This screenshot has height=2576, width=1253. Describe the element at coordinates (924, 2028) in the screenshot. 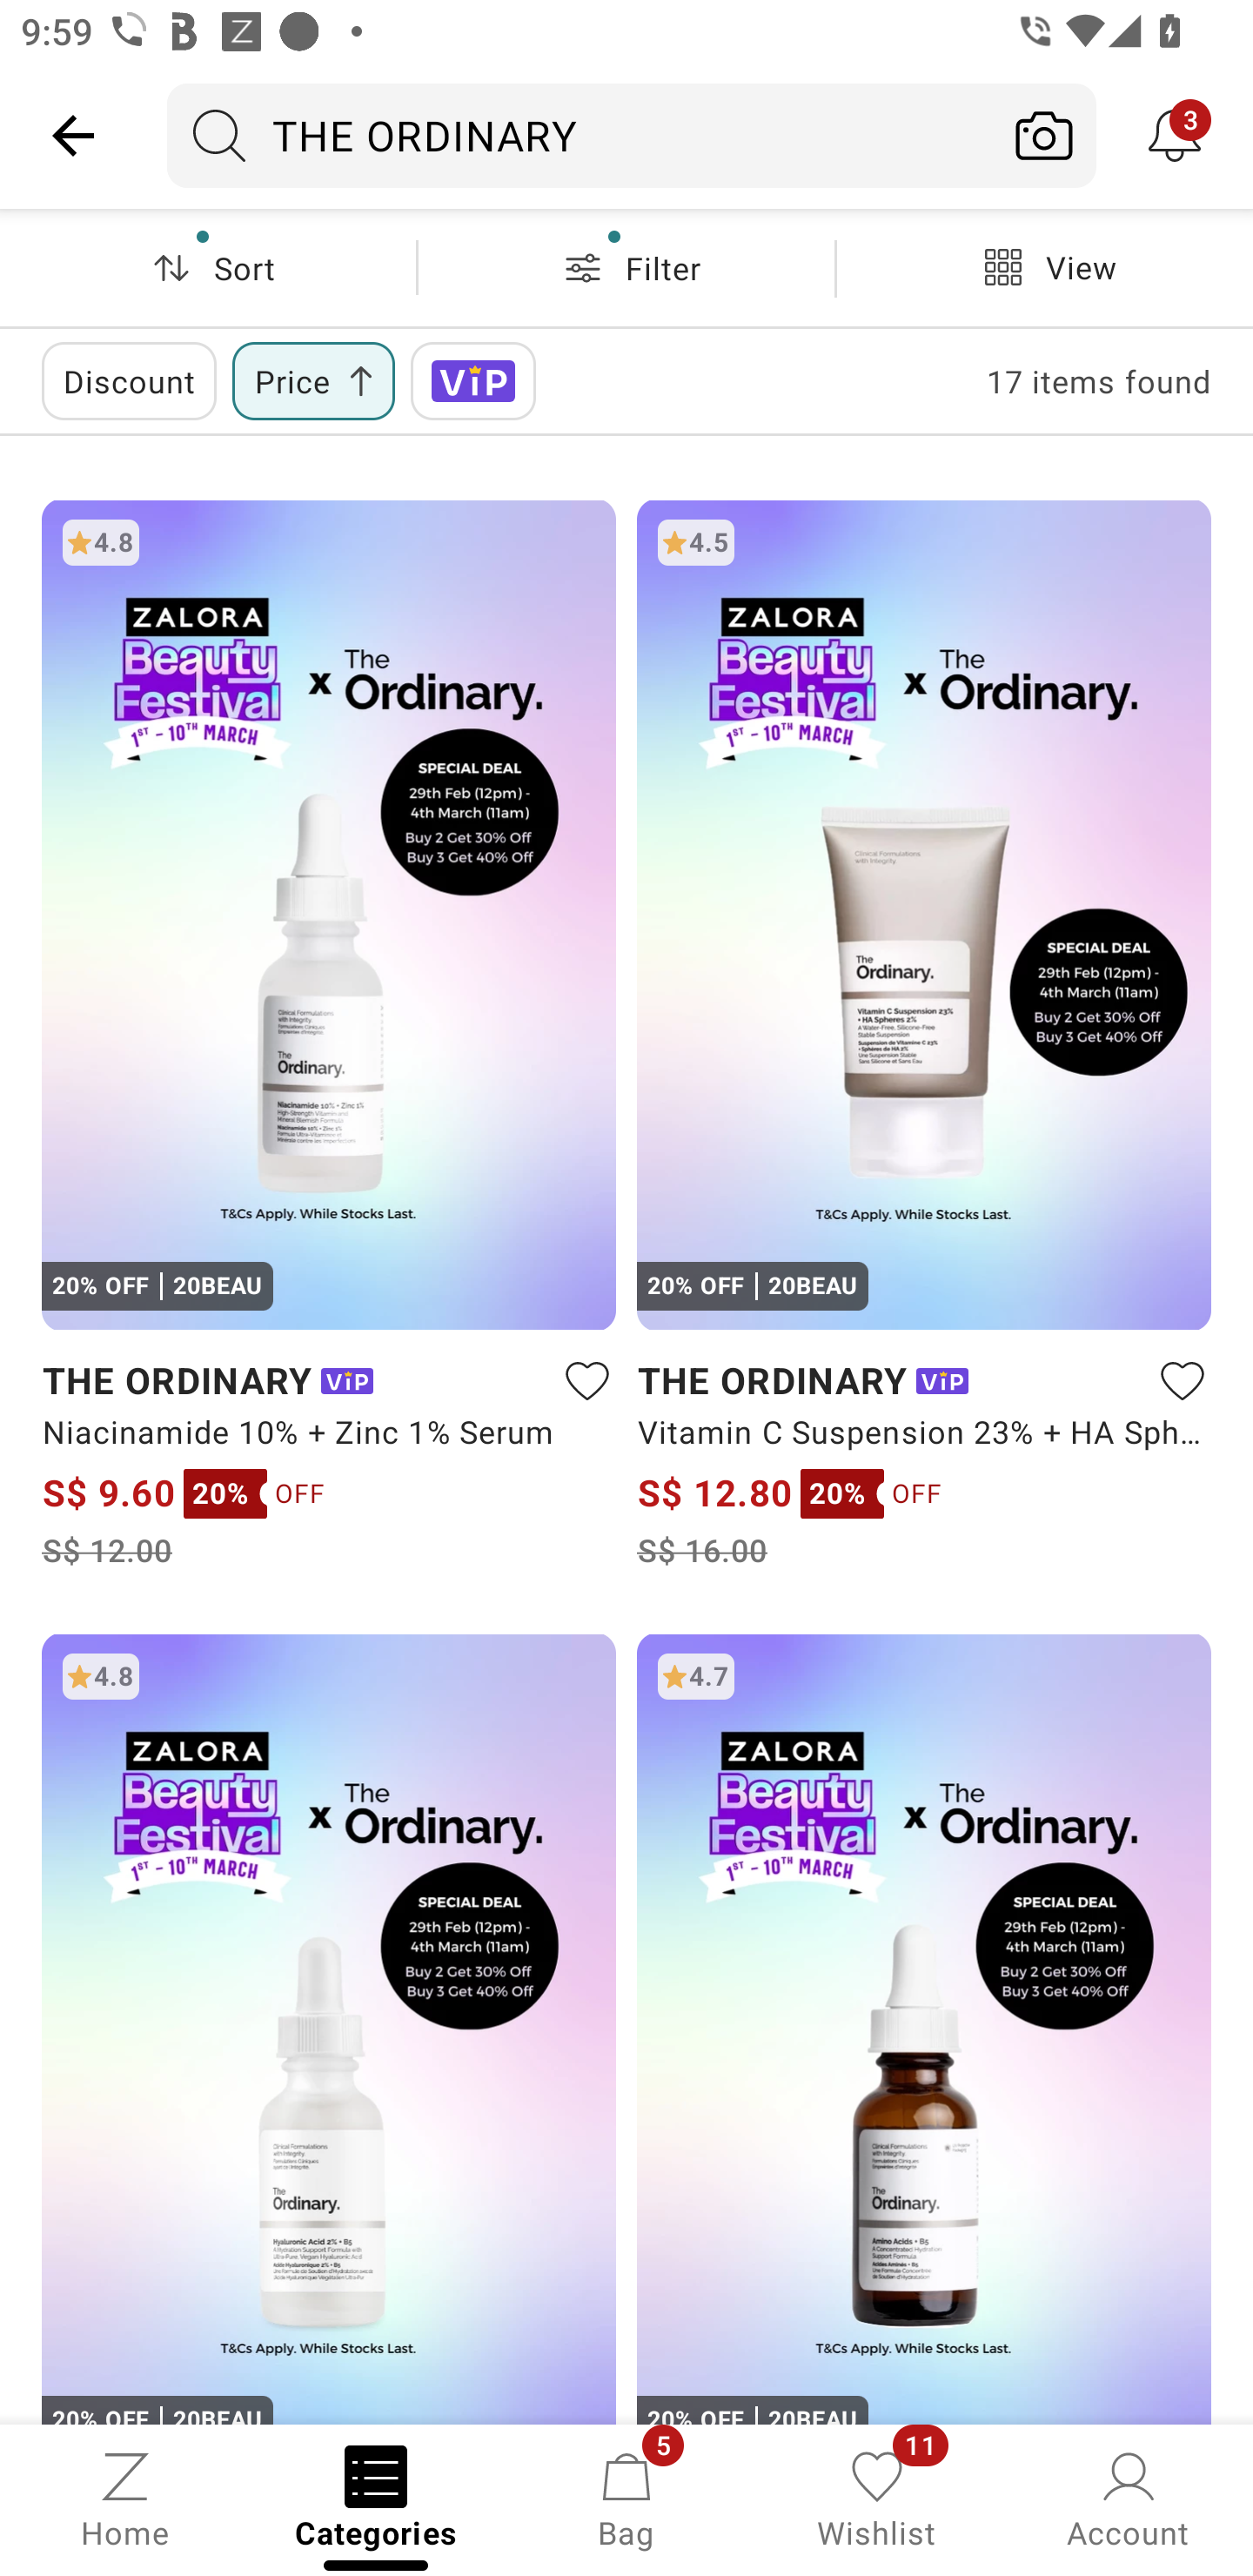

I see `4.7 20% OFF 20BEAU` at that location.